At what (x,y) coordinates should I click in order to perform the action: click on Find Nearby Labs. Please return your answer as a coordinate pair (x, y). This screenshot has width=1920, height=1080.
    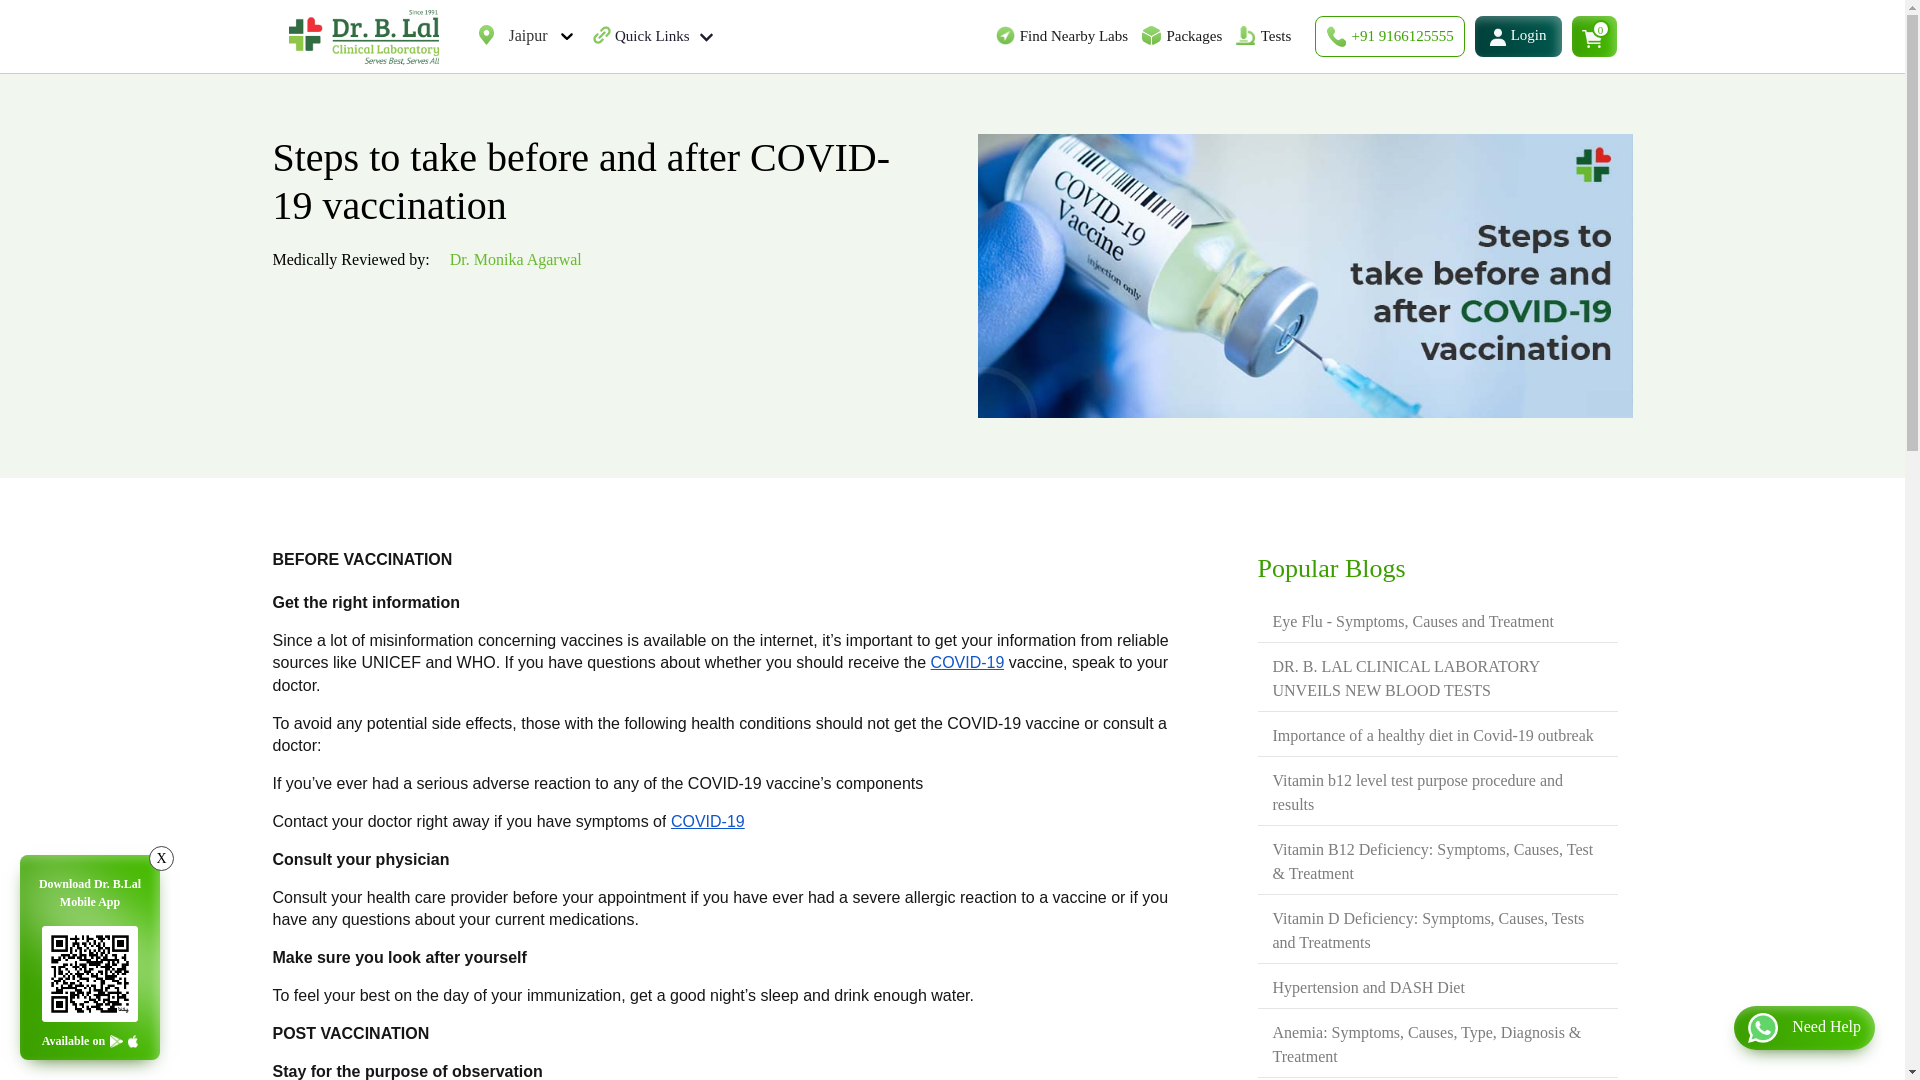
    Looking at the image, I should click on (1074, 36).